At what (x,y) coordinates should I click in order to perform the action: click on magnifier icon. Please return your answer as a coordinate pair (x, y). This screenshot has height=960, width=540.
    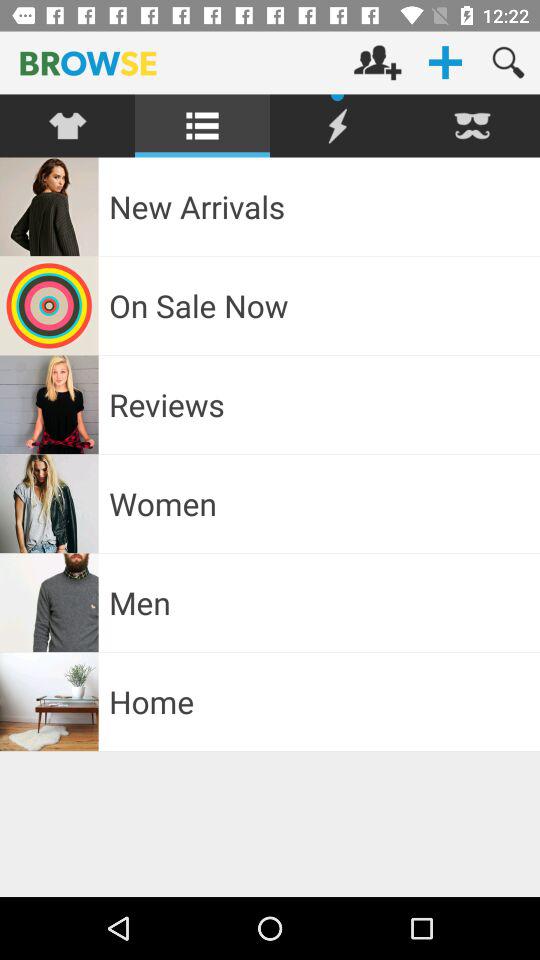
    Looking at the image, I should click on (508, 62).